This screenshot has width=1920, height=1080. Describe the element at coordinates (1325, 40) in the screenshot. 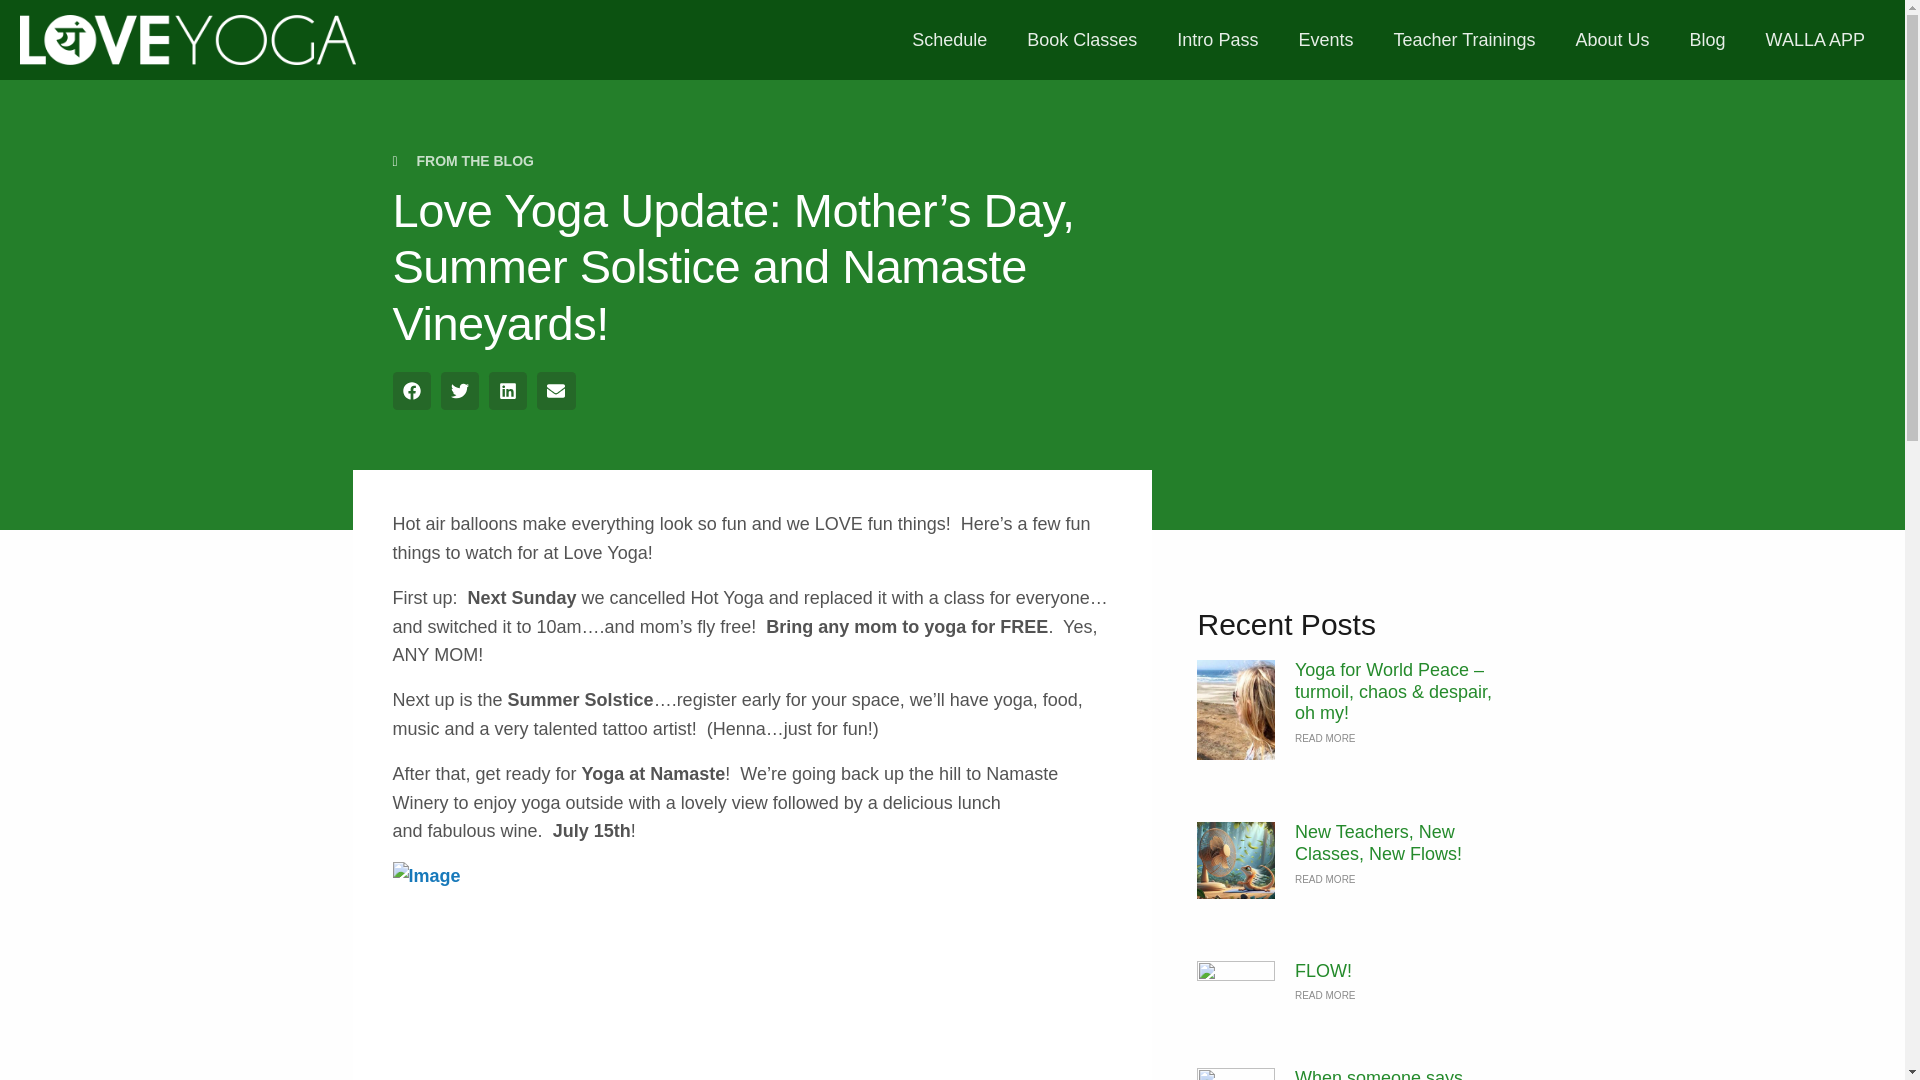

I see `Events` at that location.